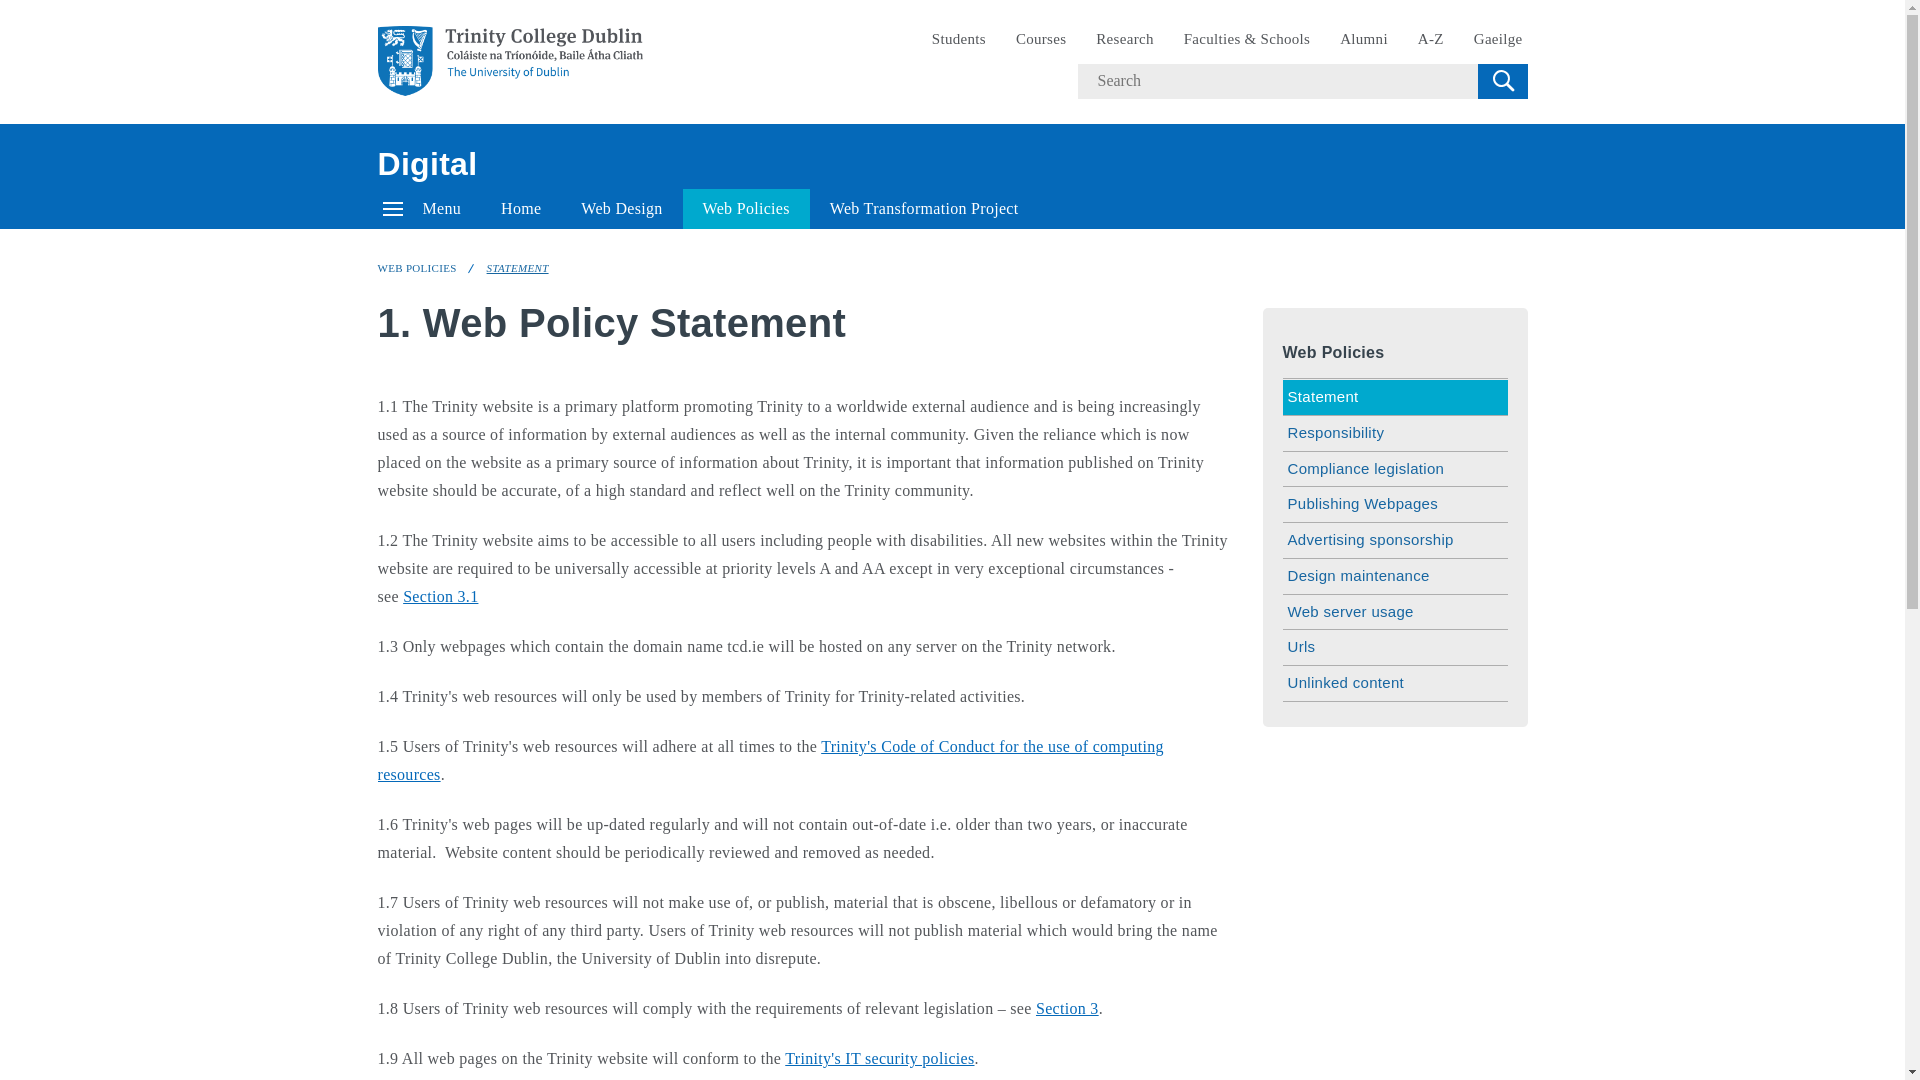 The height and width of the screenshot is (1080, 1920). What do you see at coordinates (770, 760) in the screenshot?
I see `Trinity's Code of Conduct for the use of computing resources` at bounding box center [770, 760].